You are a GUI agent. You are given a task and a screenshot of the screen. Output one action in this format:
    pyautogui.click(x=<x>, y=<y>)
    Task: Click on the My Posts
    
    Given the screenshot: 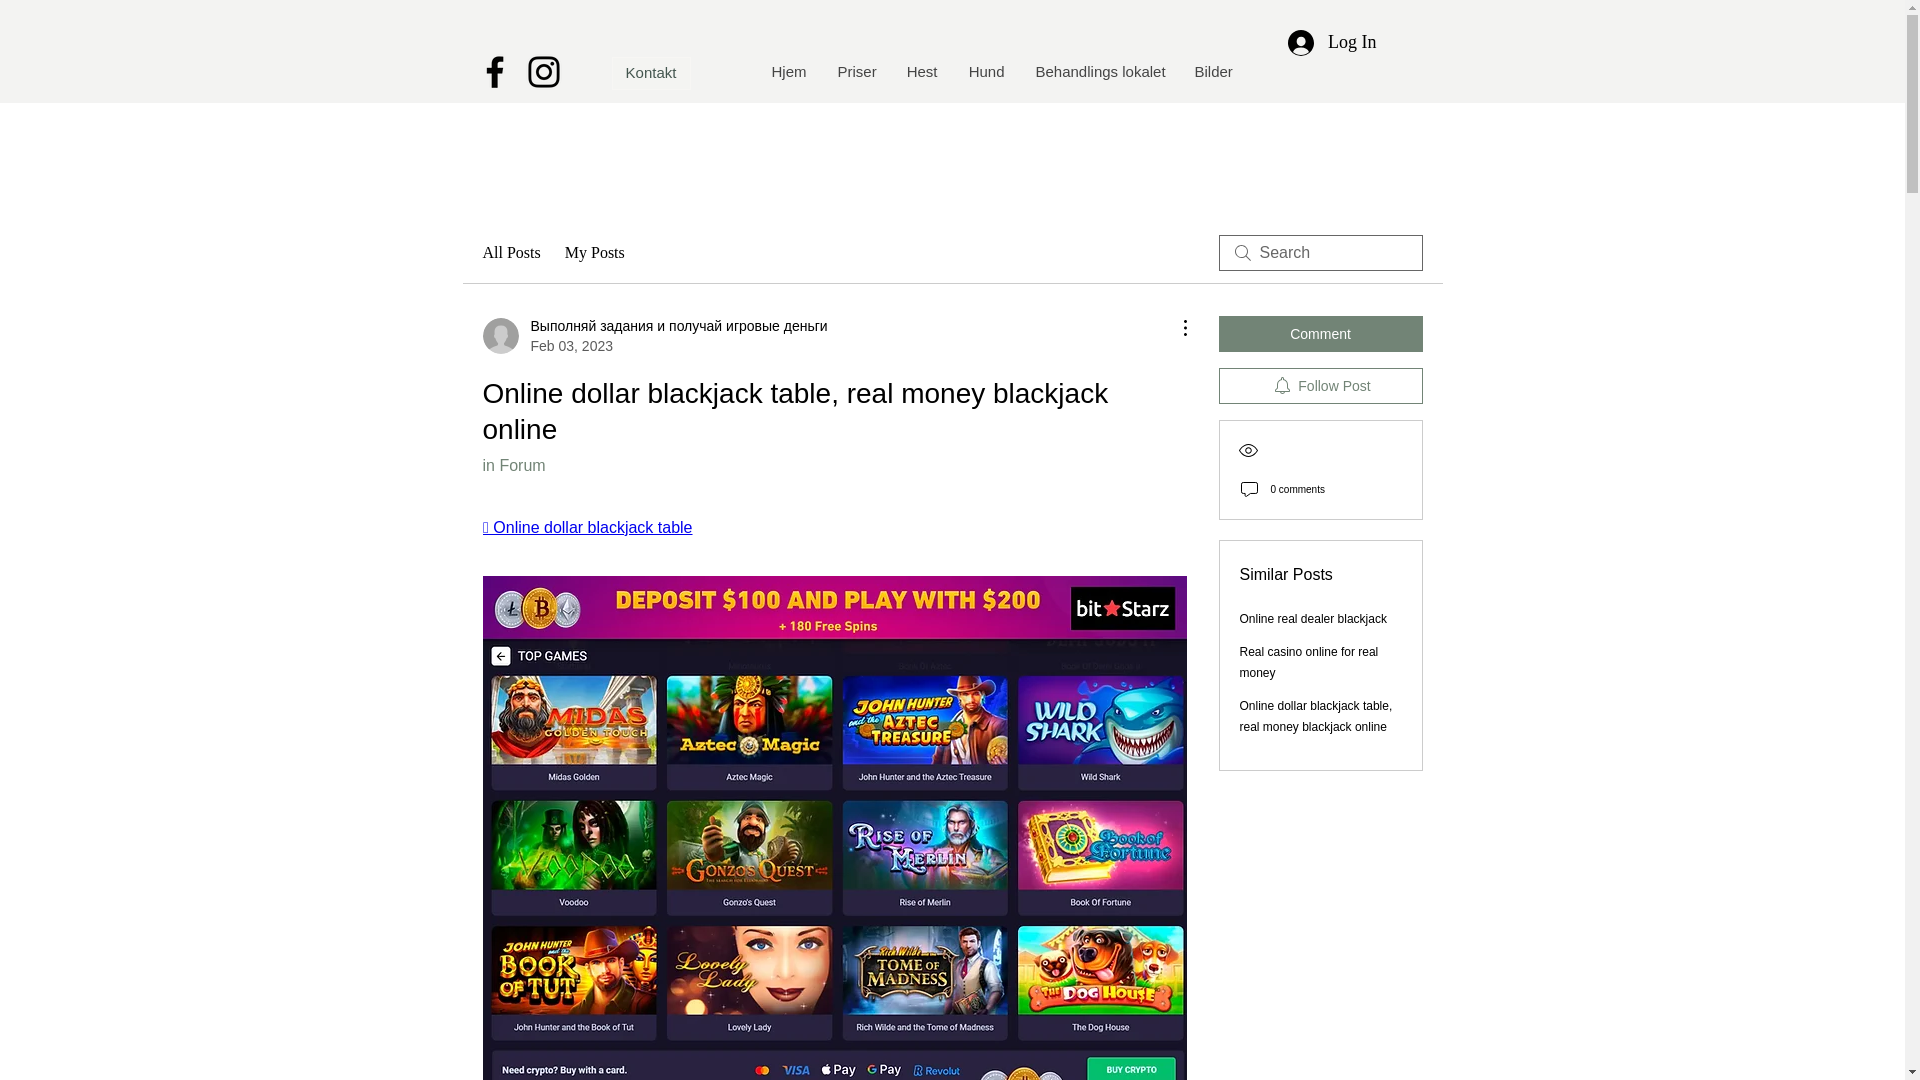 What is the action you would take?
    pyautogui.click(x=594, y=252)
    